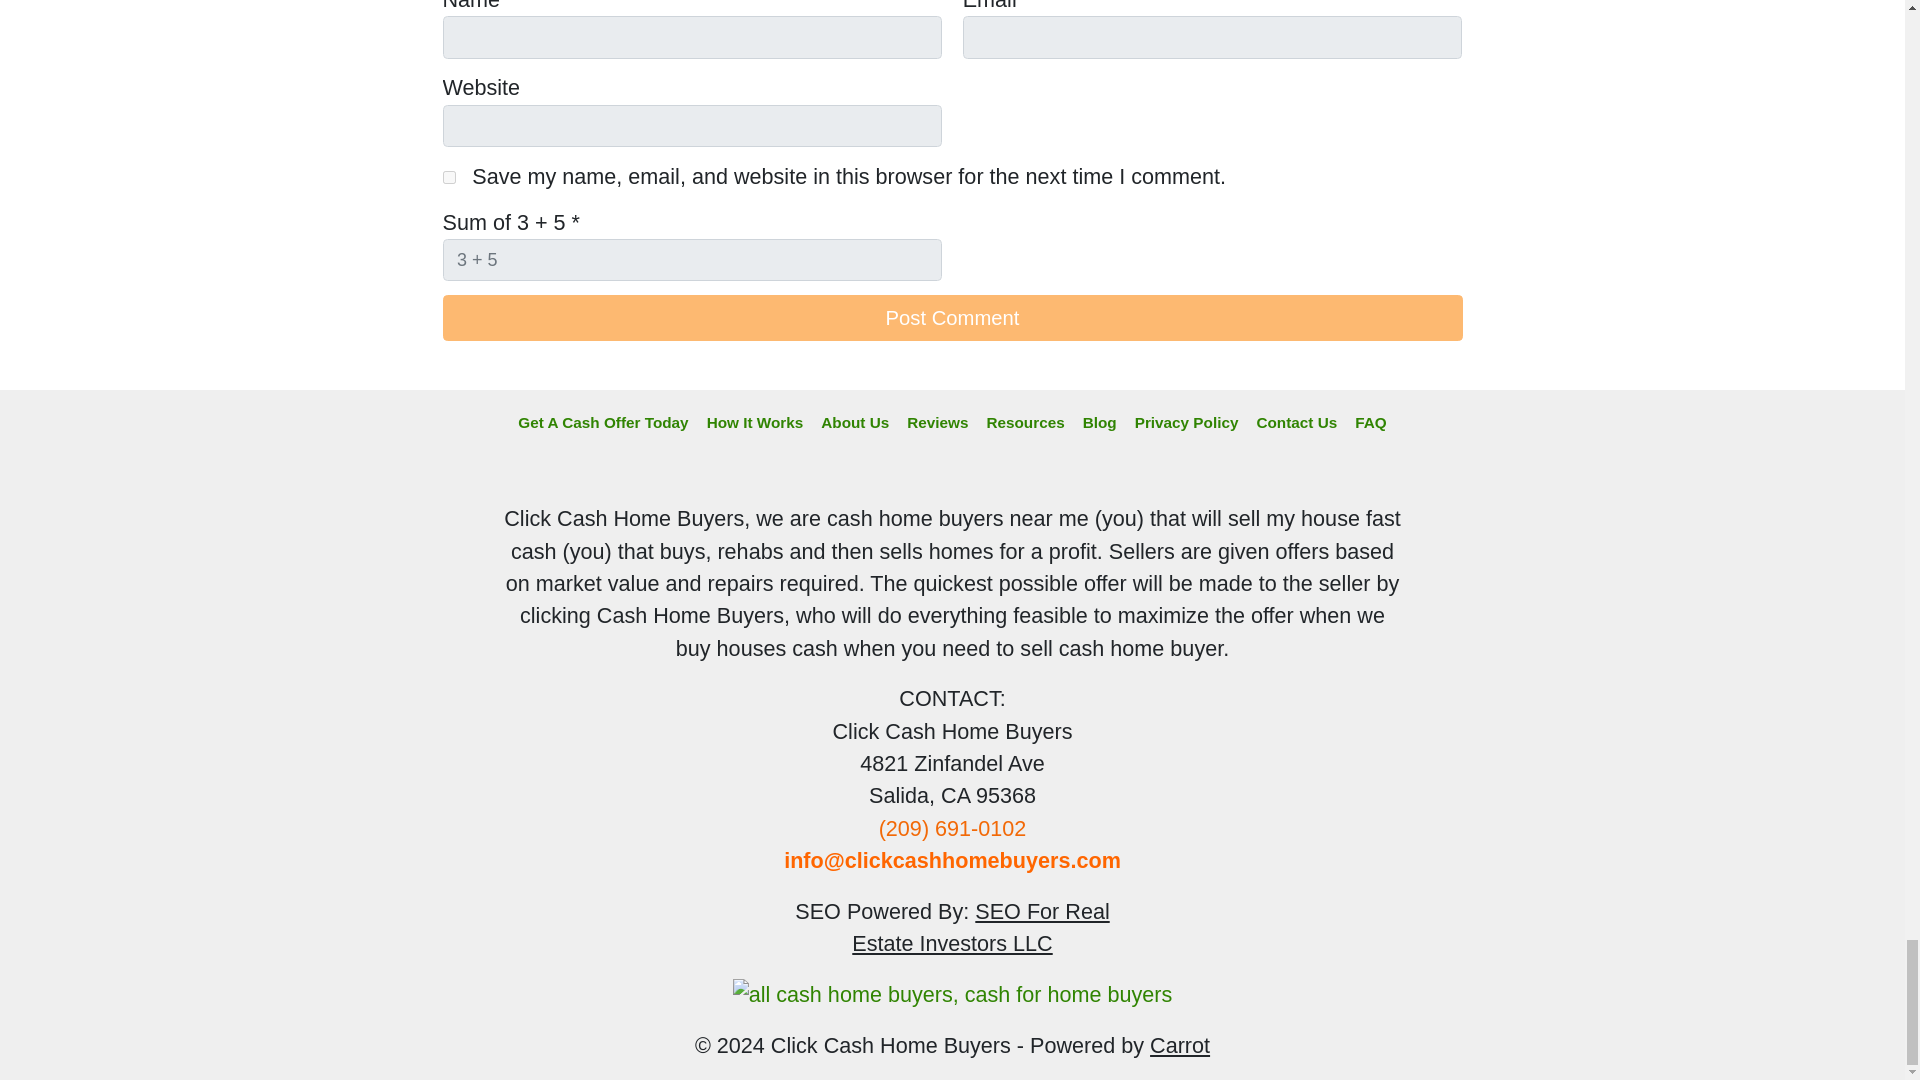 The height and width of the screenshot is (1080, 1920). What do you see at coordinates (951, 318) in the screenshot?
I see `Post Comment` at bounding box center [951, 318].